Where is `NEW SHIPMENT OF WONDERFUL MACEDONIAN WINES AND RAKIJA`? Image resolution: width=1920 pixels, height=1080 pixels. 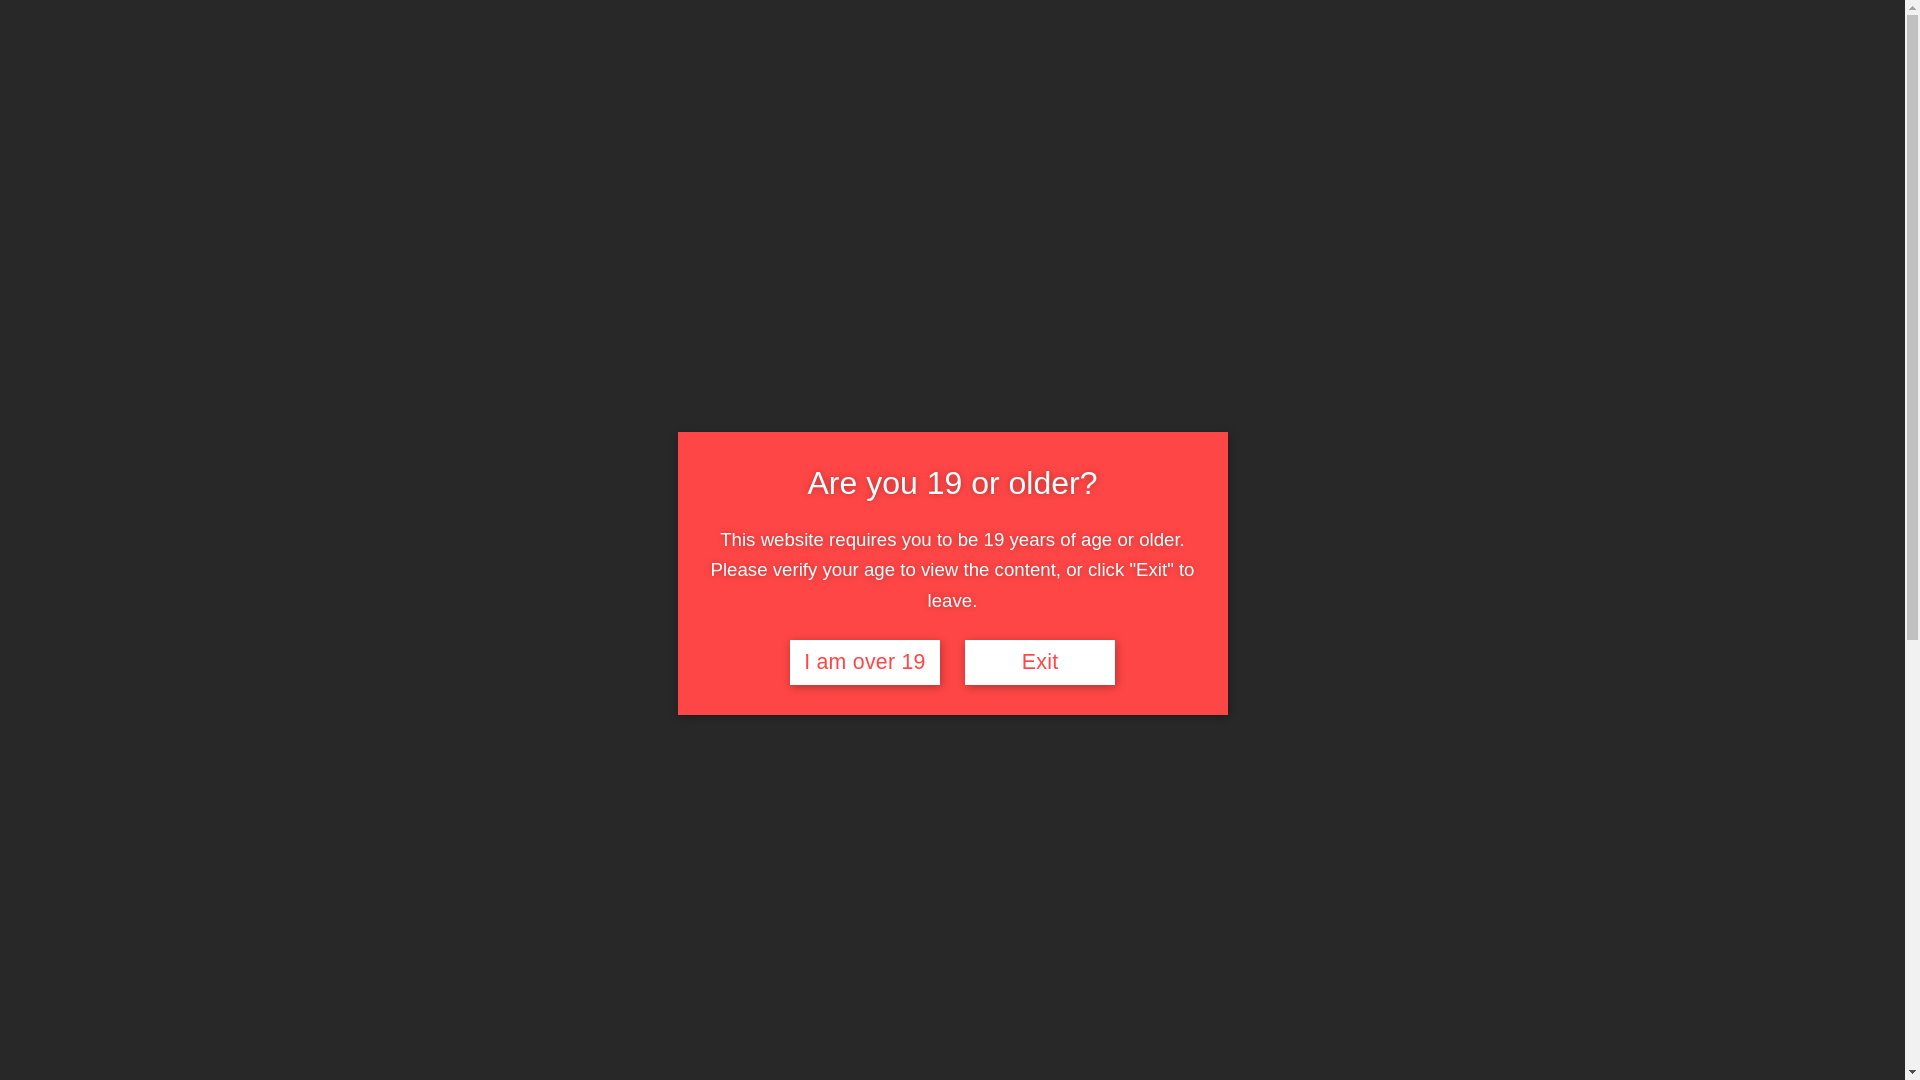 NEW SHIPMENT OF WONDERFUL MACEDONIAN WINES AND RAKIJA is located at coordinates (1424, 500).